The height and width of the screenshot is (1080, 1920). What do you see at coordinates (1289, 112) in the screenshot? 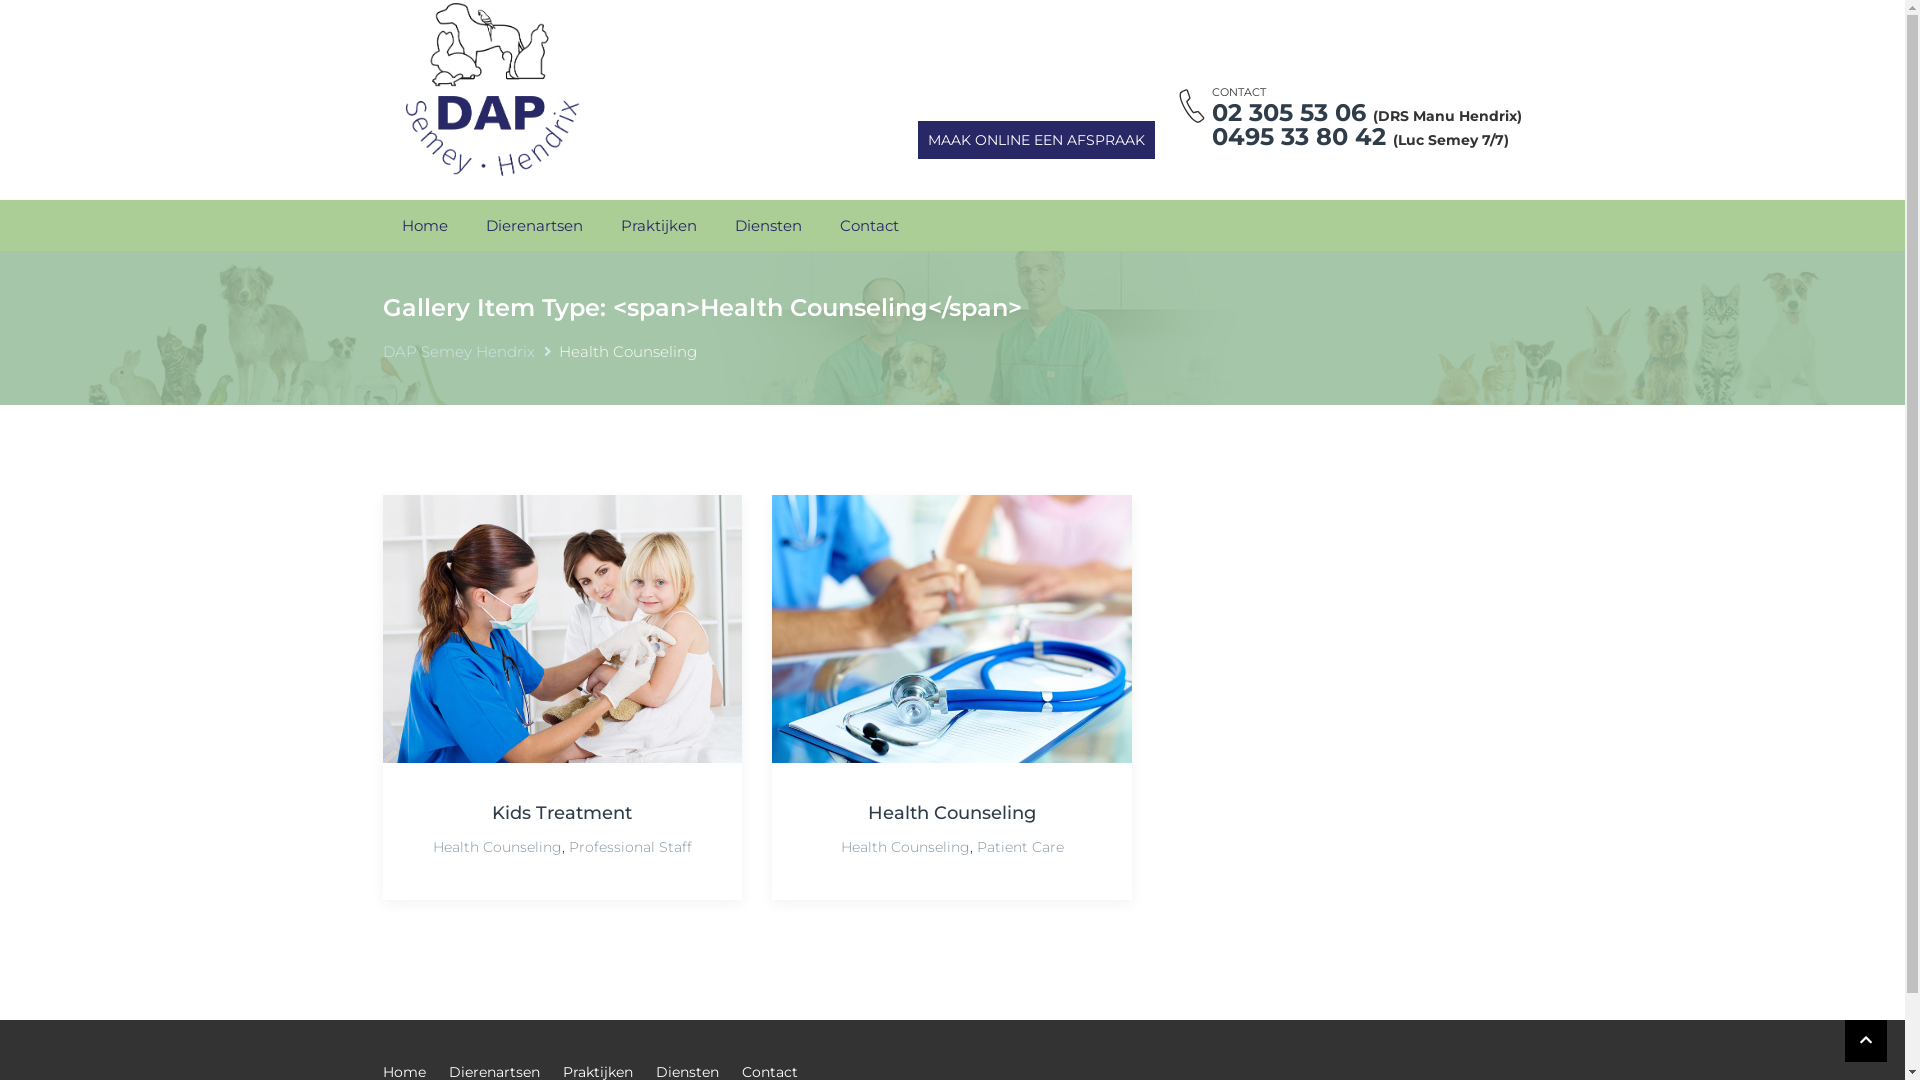
I see `02 305 53 06` at bounding box center [1289, 112].